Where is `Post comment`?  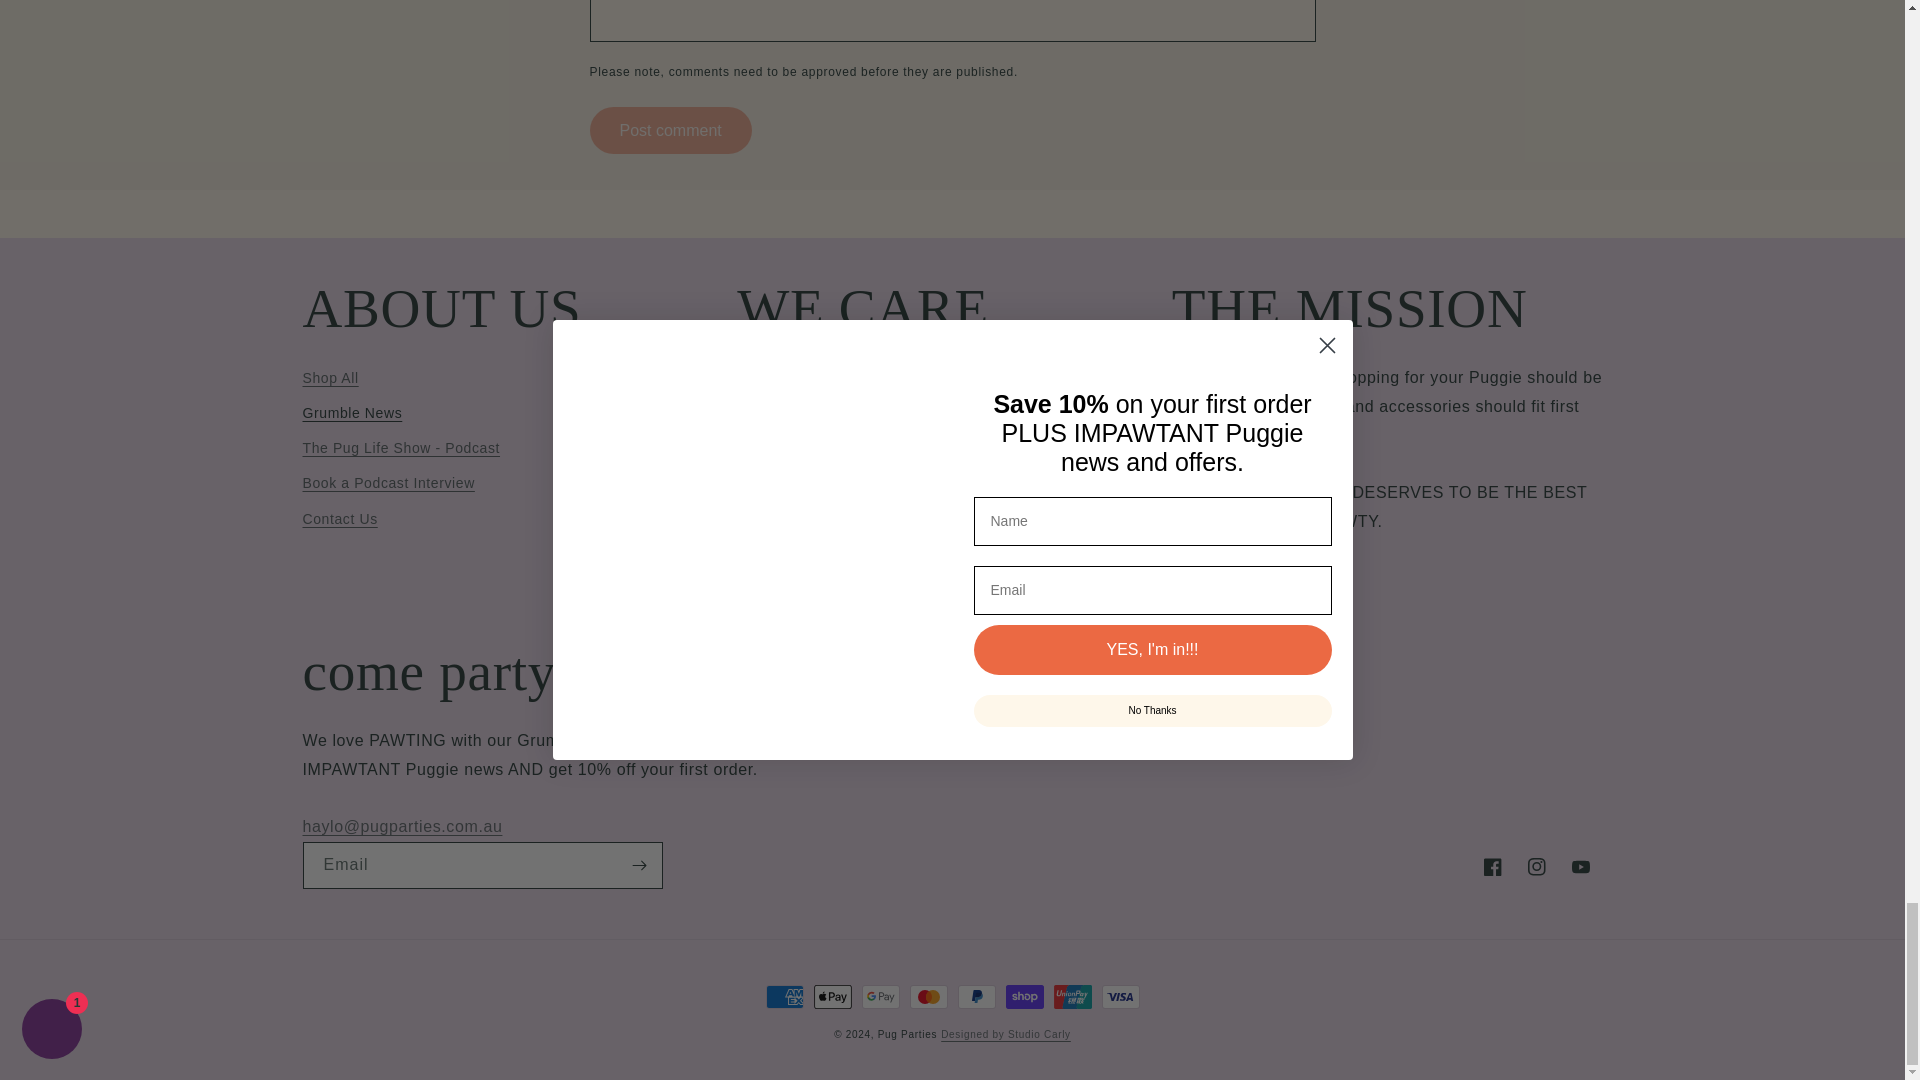
Post comment is located at coordinates (670, 130).